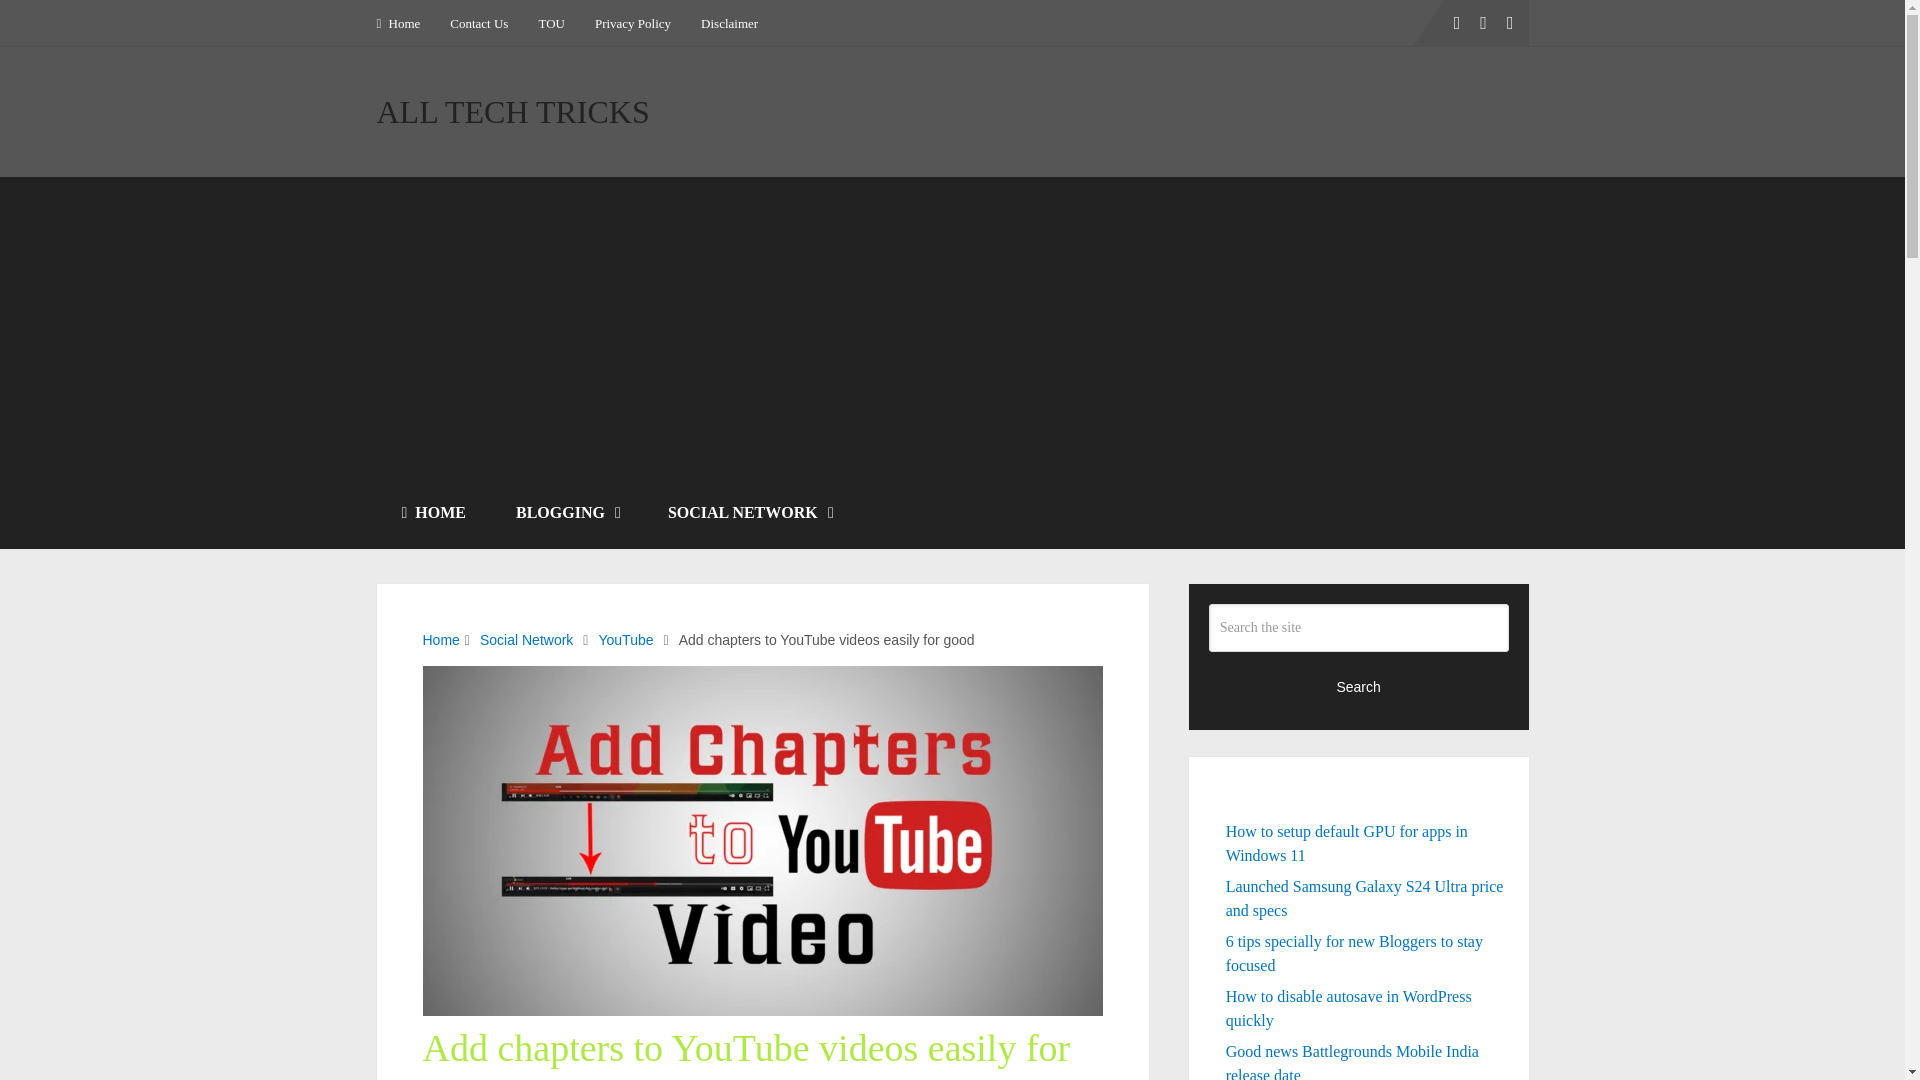  Describe the element at coordinates (332, 412) in the screenshot. I see `Telegram` at that location.